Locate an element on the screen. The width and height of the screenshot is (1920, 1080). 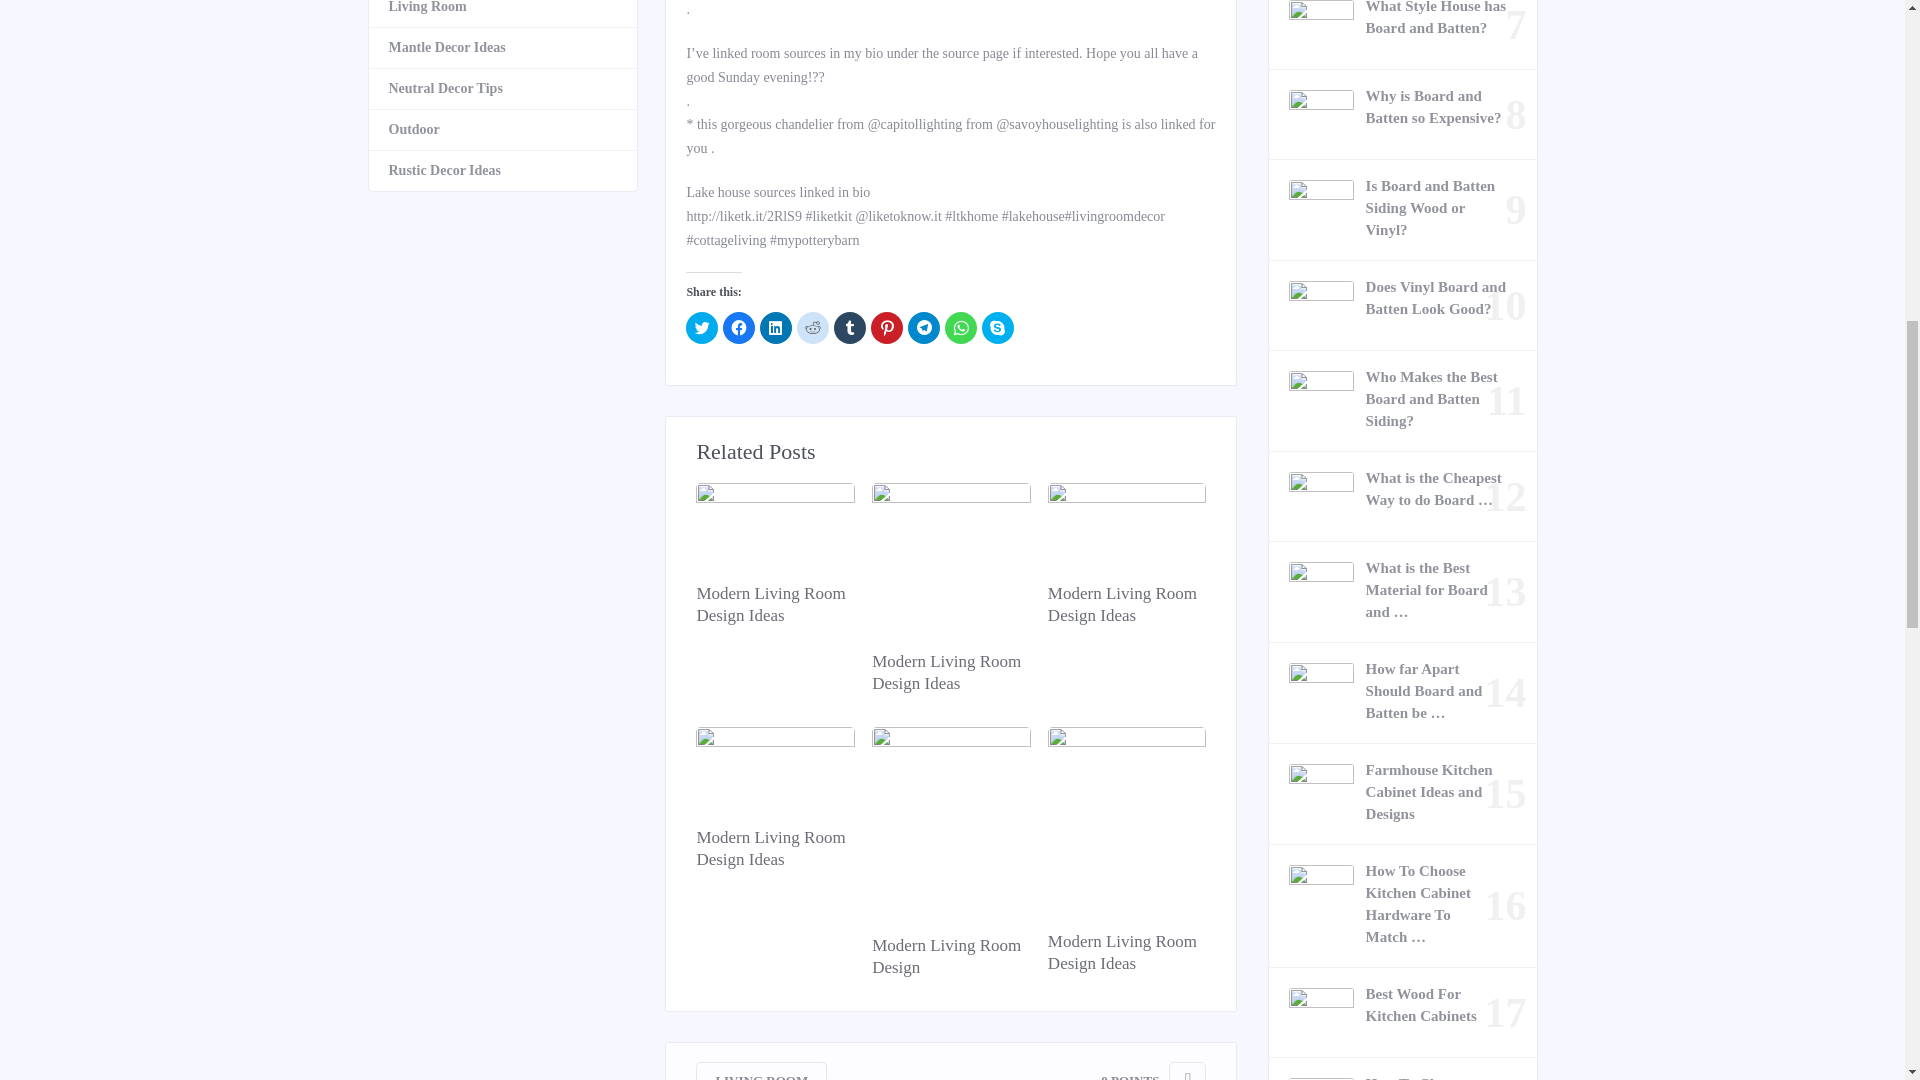
Modern Living Room Design is located at coordinates (950, 956).